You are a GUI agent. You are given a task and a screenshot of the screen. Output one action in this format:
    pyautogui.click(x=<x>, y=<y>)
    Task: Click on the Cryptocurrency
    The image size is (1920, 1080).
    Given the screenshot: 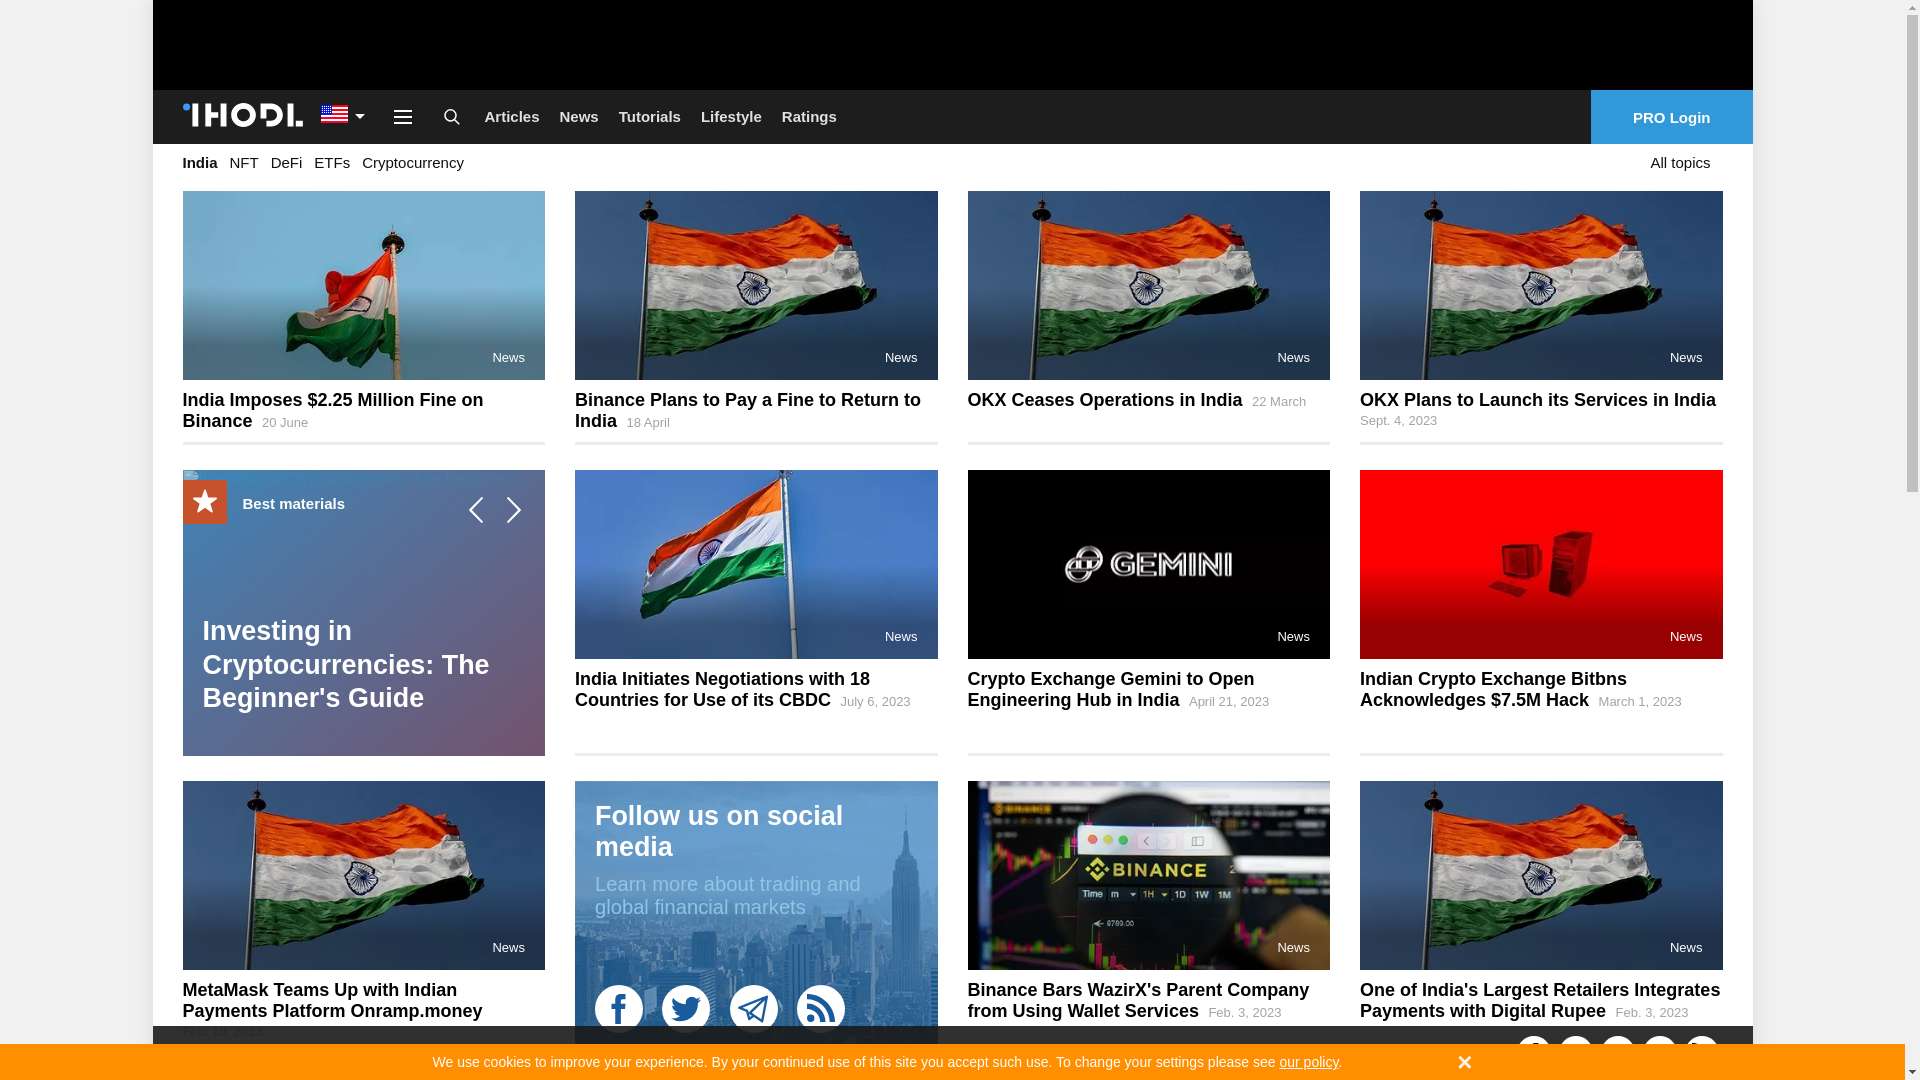 What is the action you would take?
    pyautogui.click(x=413, y=162)
    